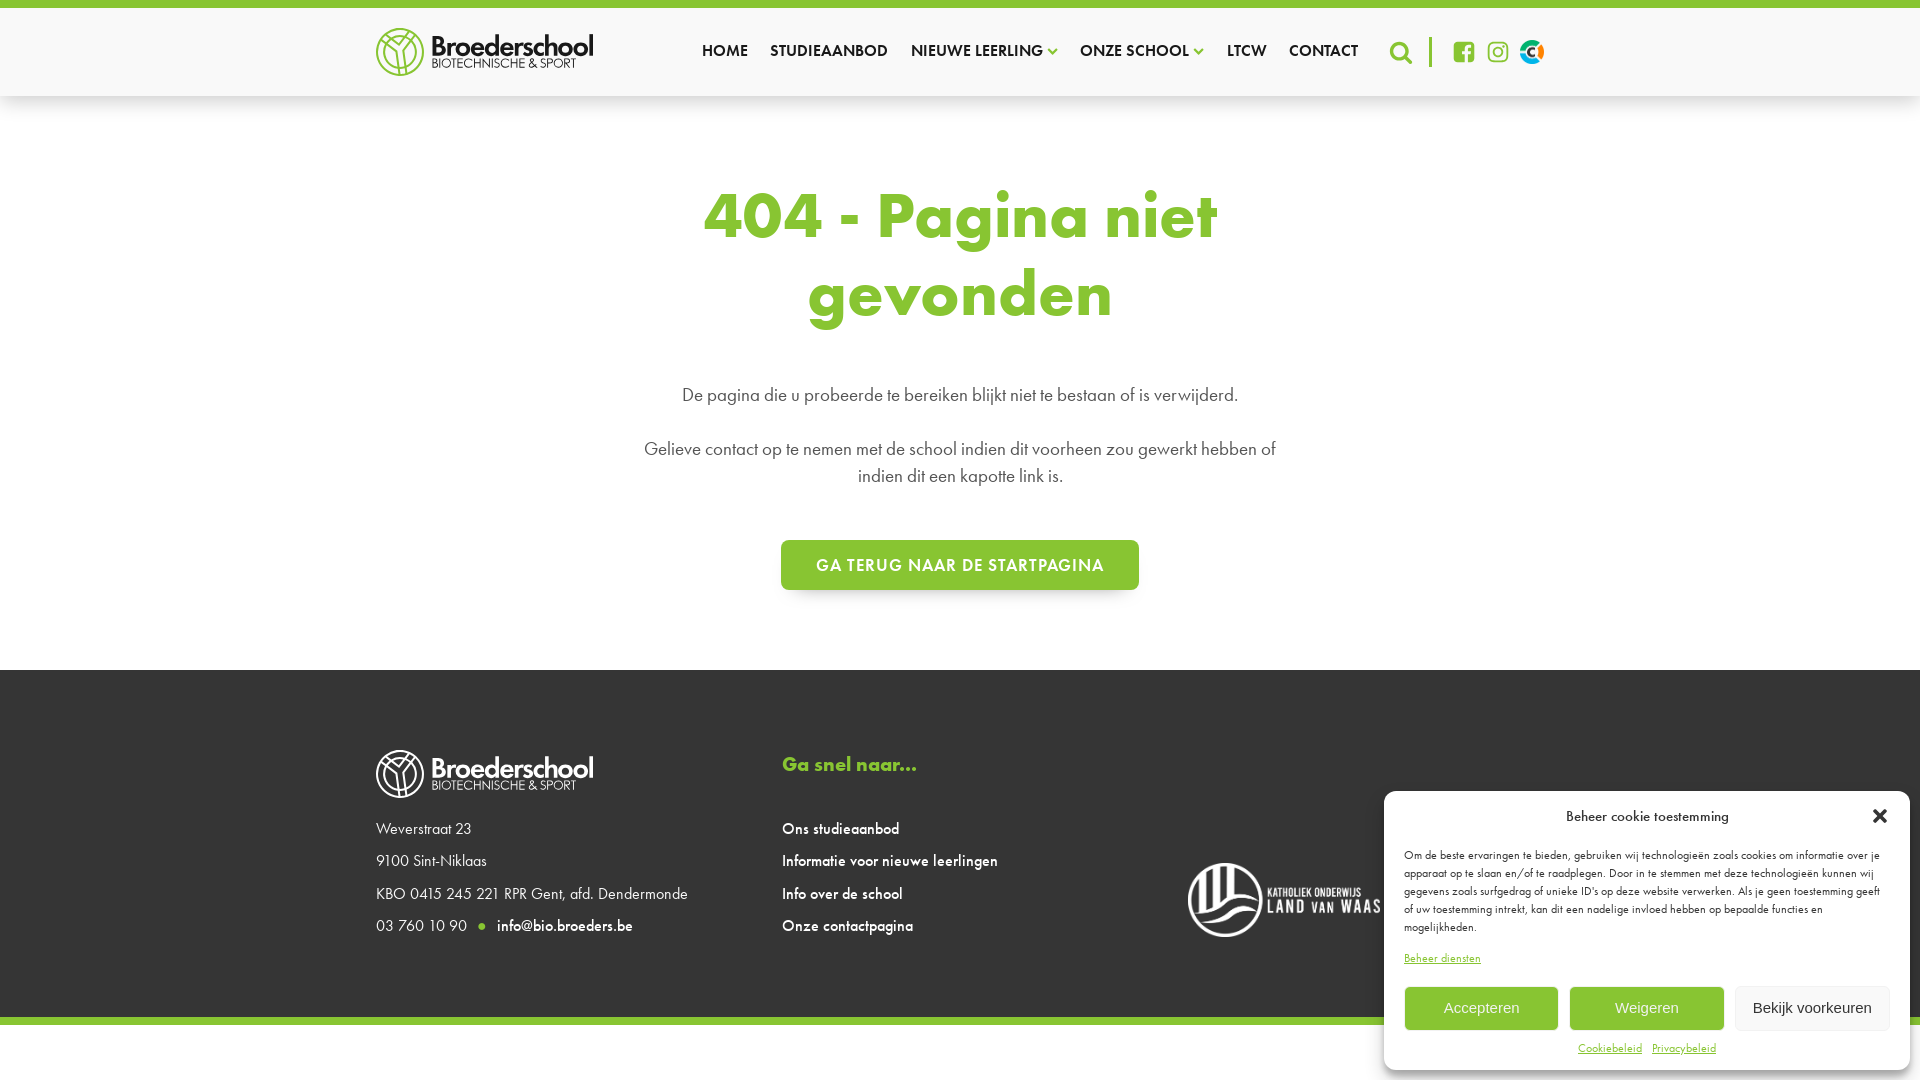  I want to click on Zoeken, so click(46, 16).